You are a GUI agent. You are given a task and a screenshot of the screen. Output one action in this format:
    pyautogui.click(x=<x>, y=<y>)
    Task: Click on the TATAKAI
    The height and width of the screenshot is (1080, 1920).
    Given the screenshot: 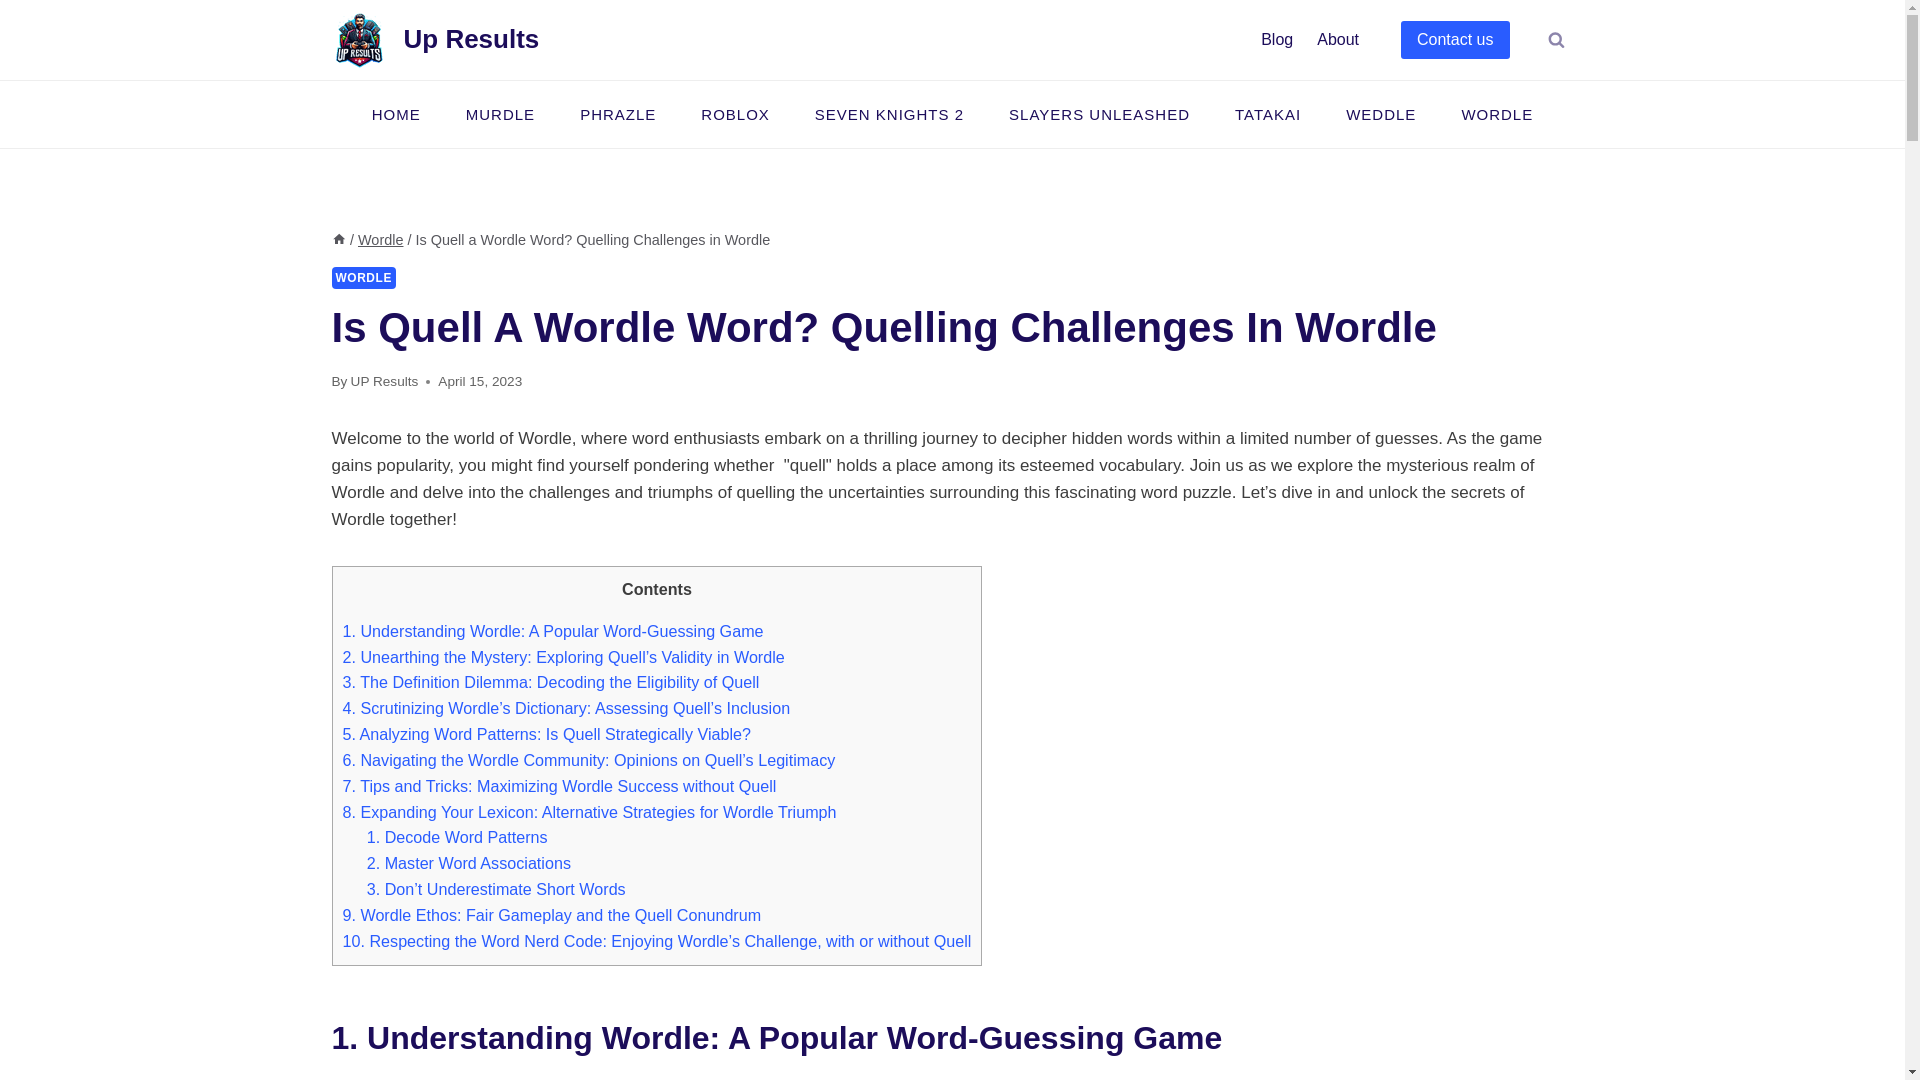 What is the action you would take?
    pyautogui.click(x=1266, y=114)
    